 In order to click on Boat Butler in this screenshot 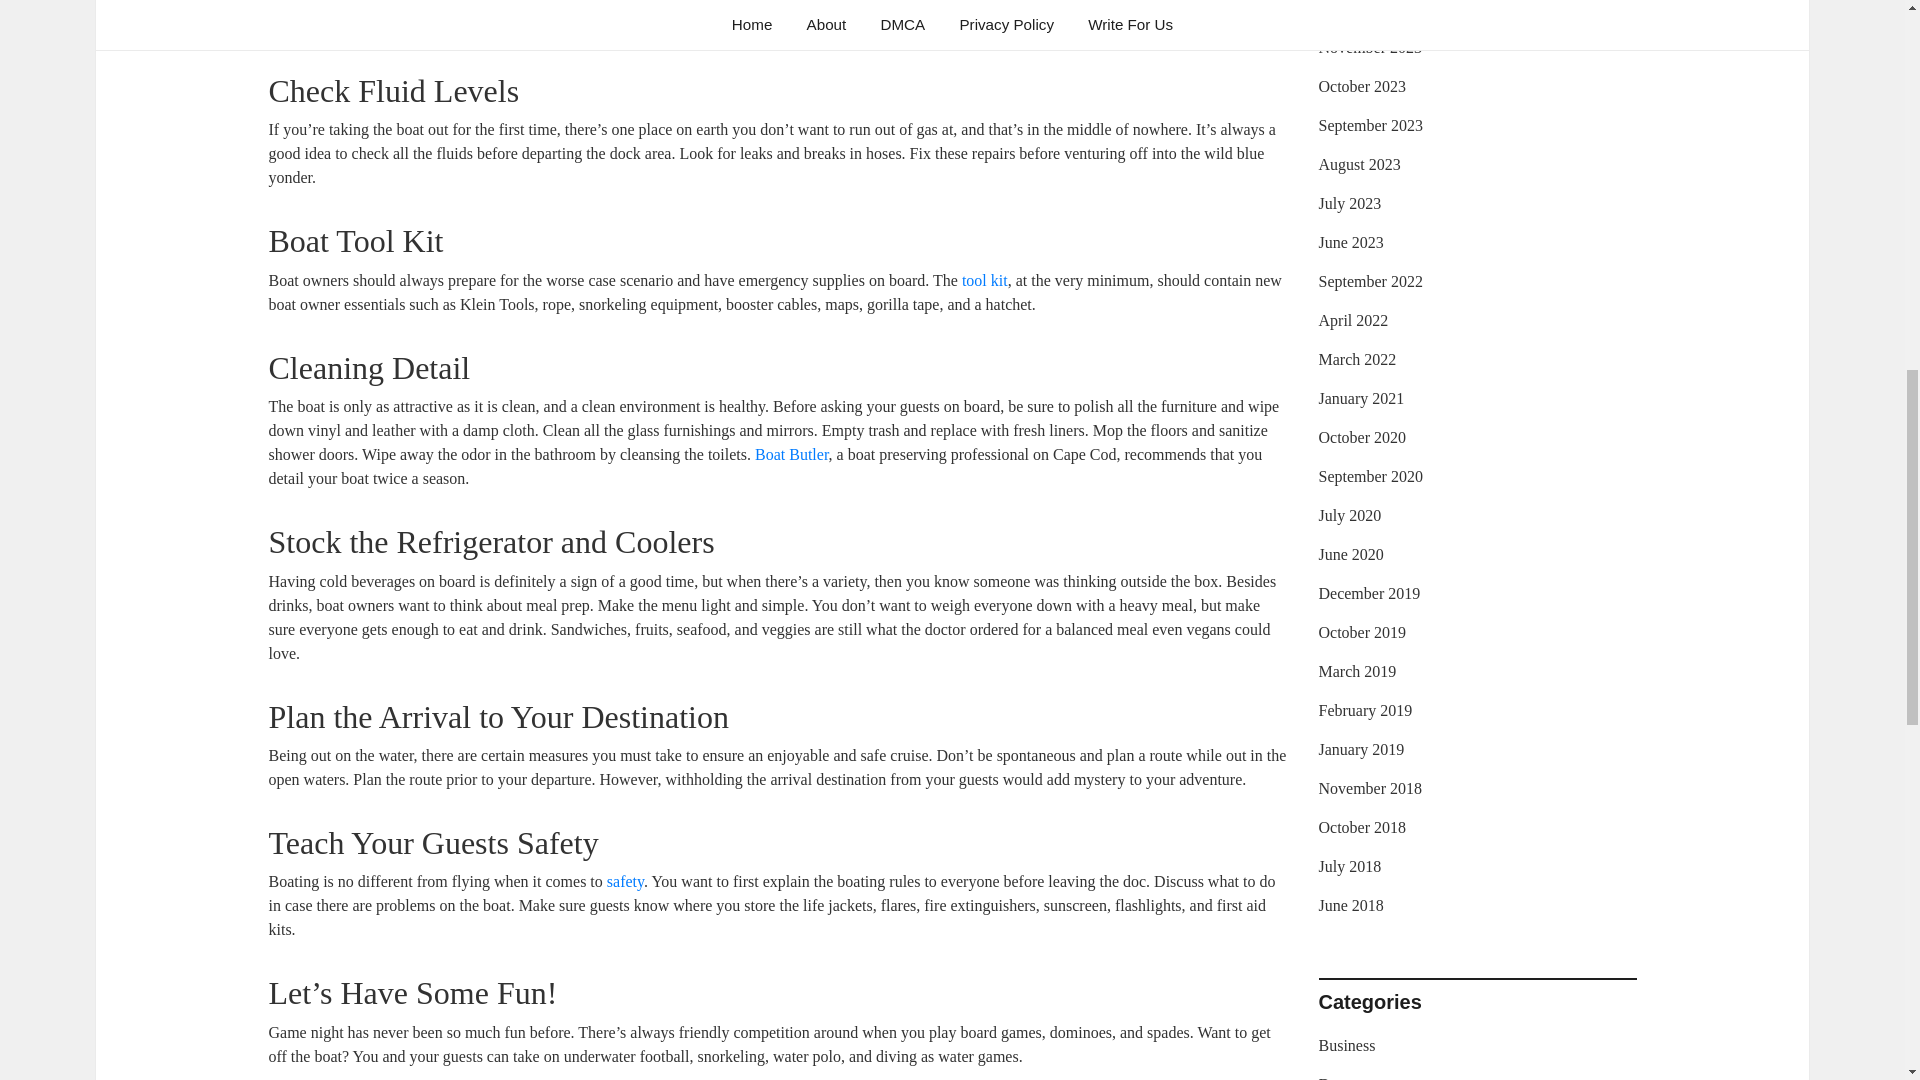, I will do `click(792, 454)`.